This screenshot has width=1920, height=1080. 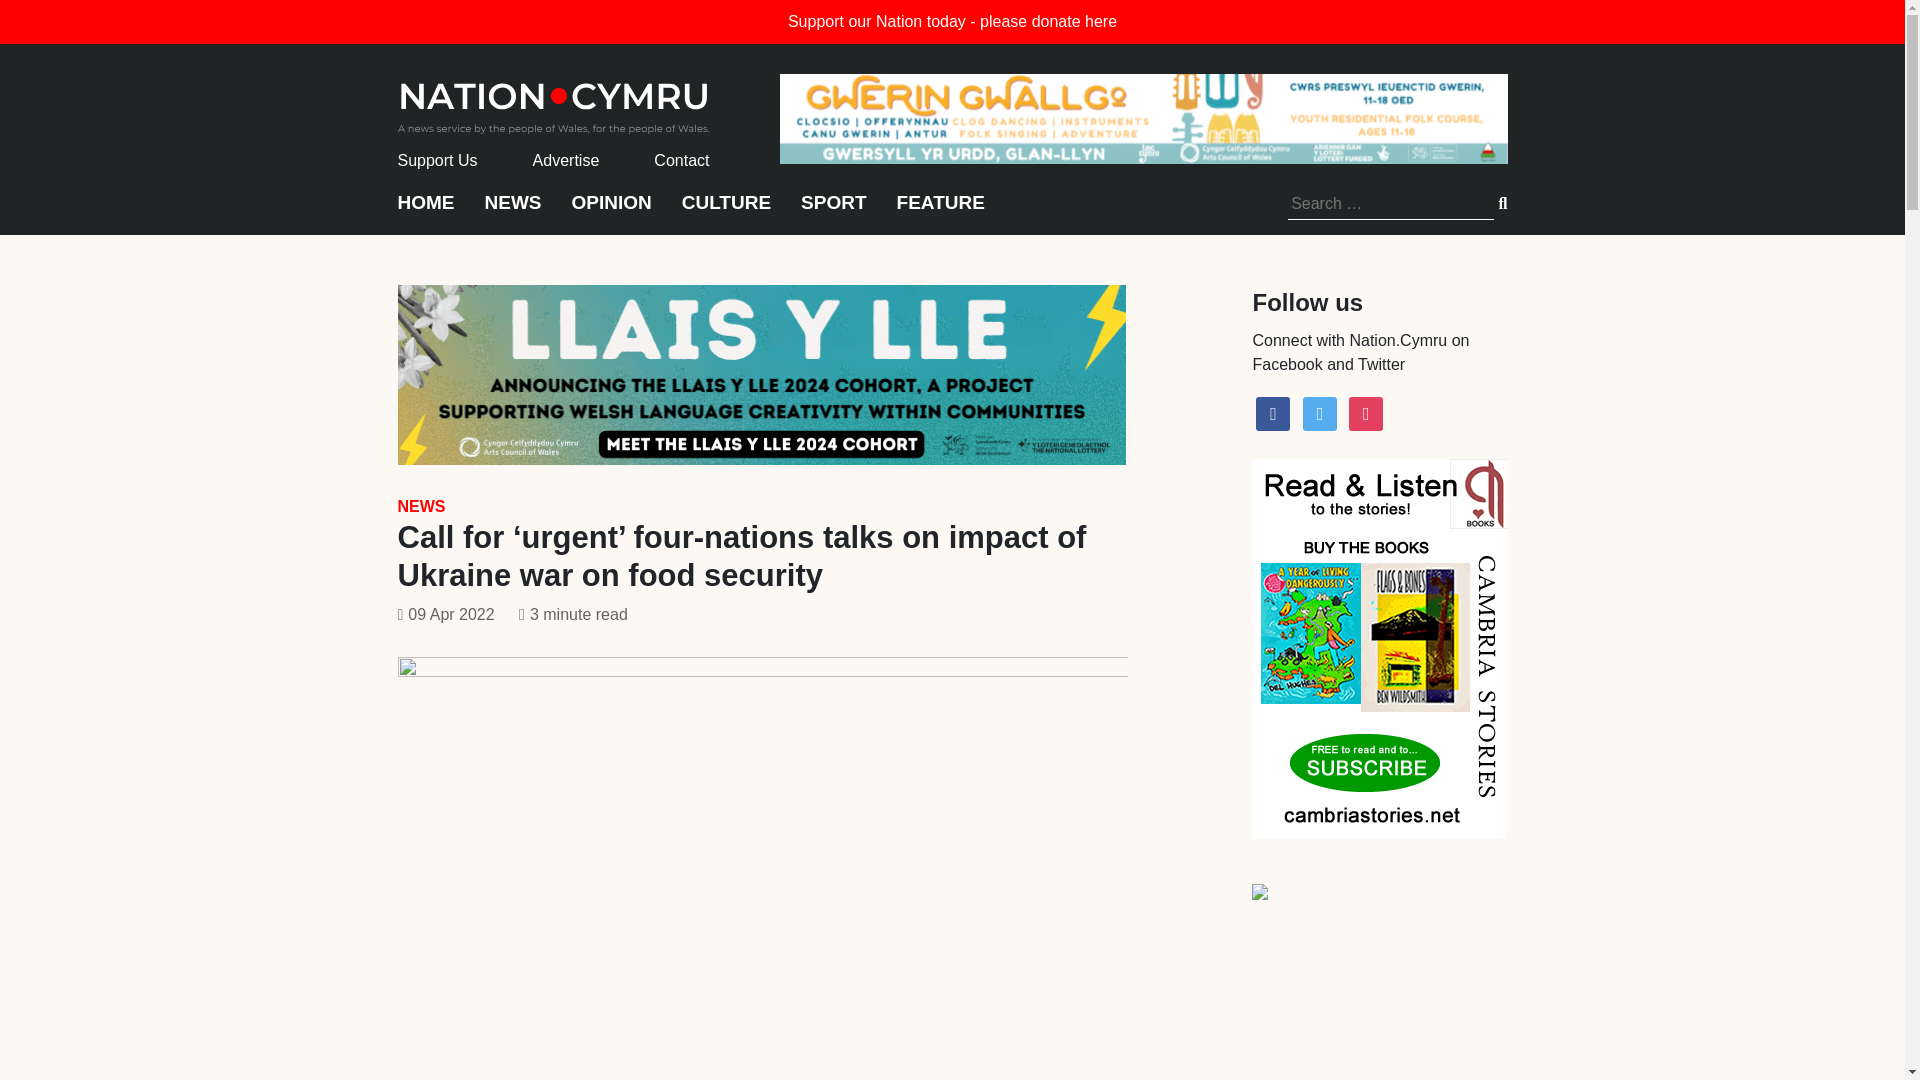 What do you see at coordinates (612, 212) in the screenshot?
I see `OPINION` at bounding box center [612, 212].